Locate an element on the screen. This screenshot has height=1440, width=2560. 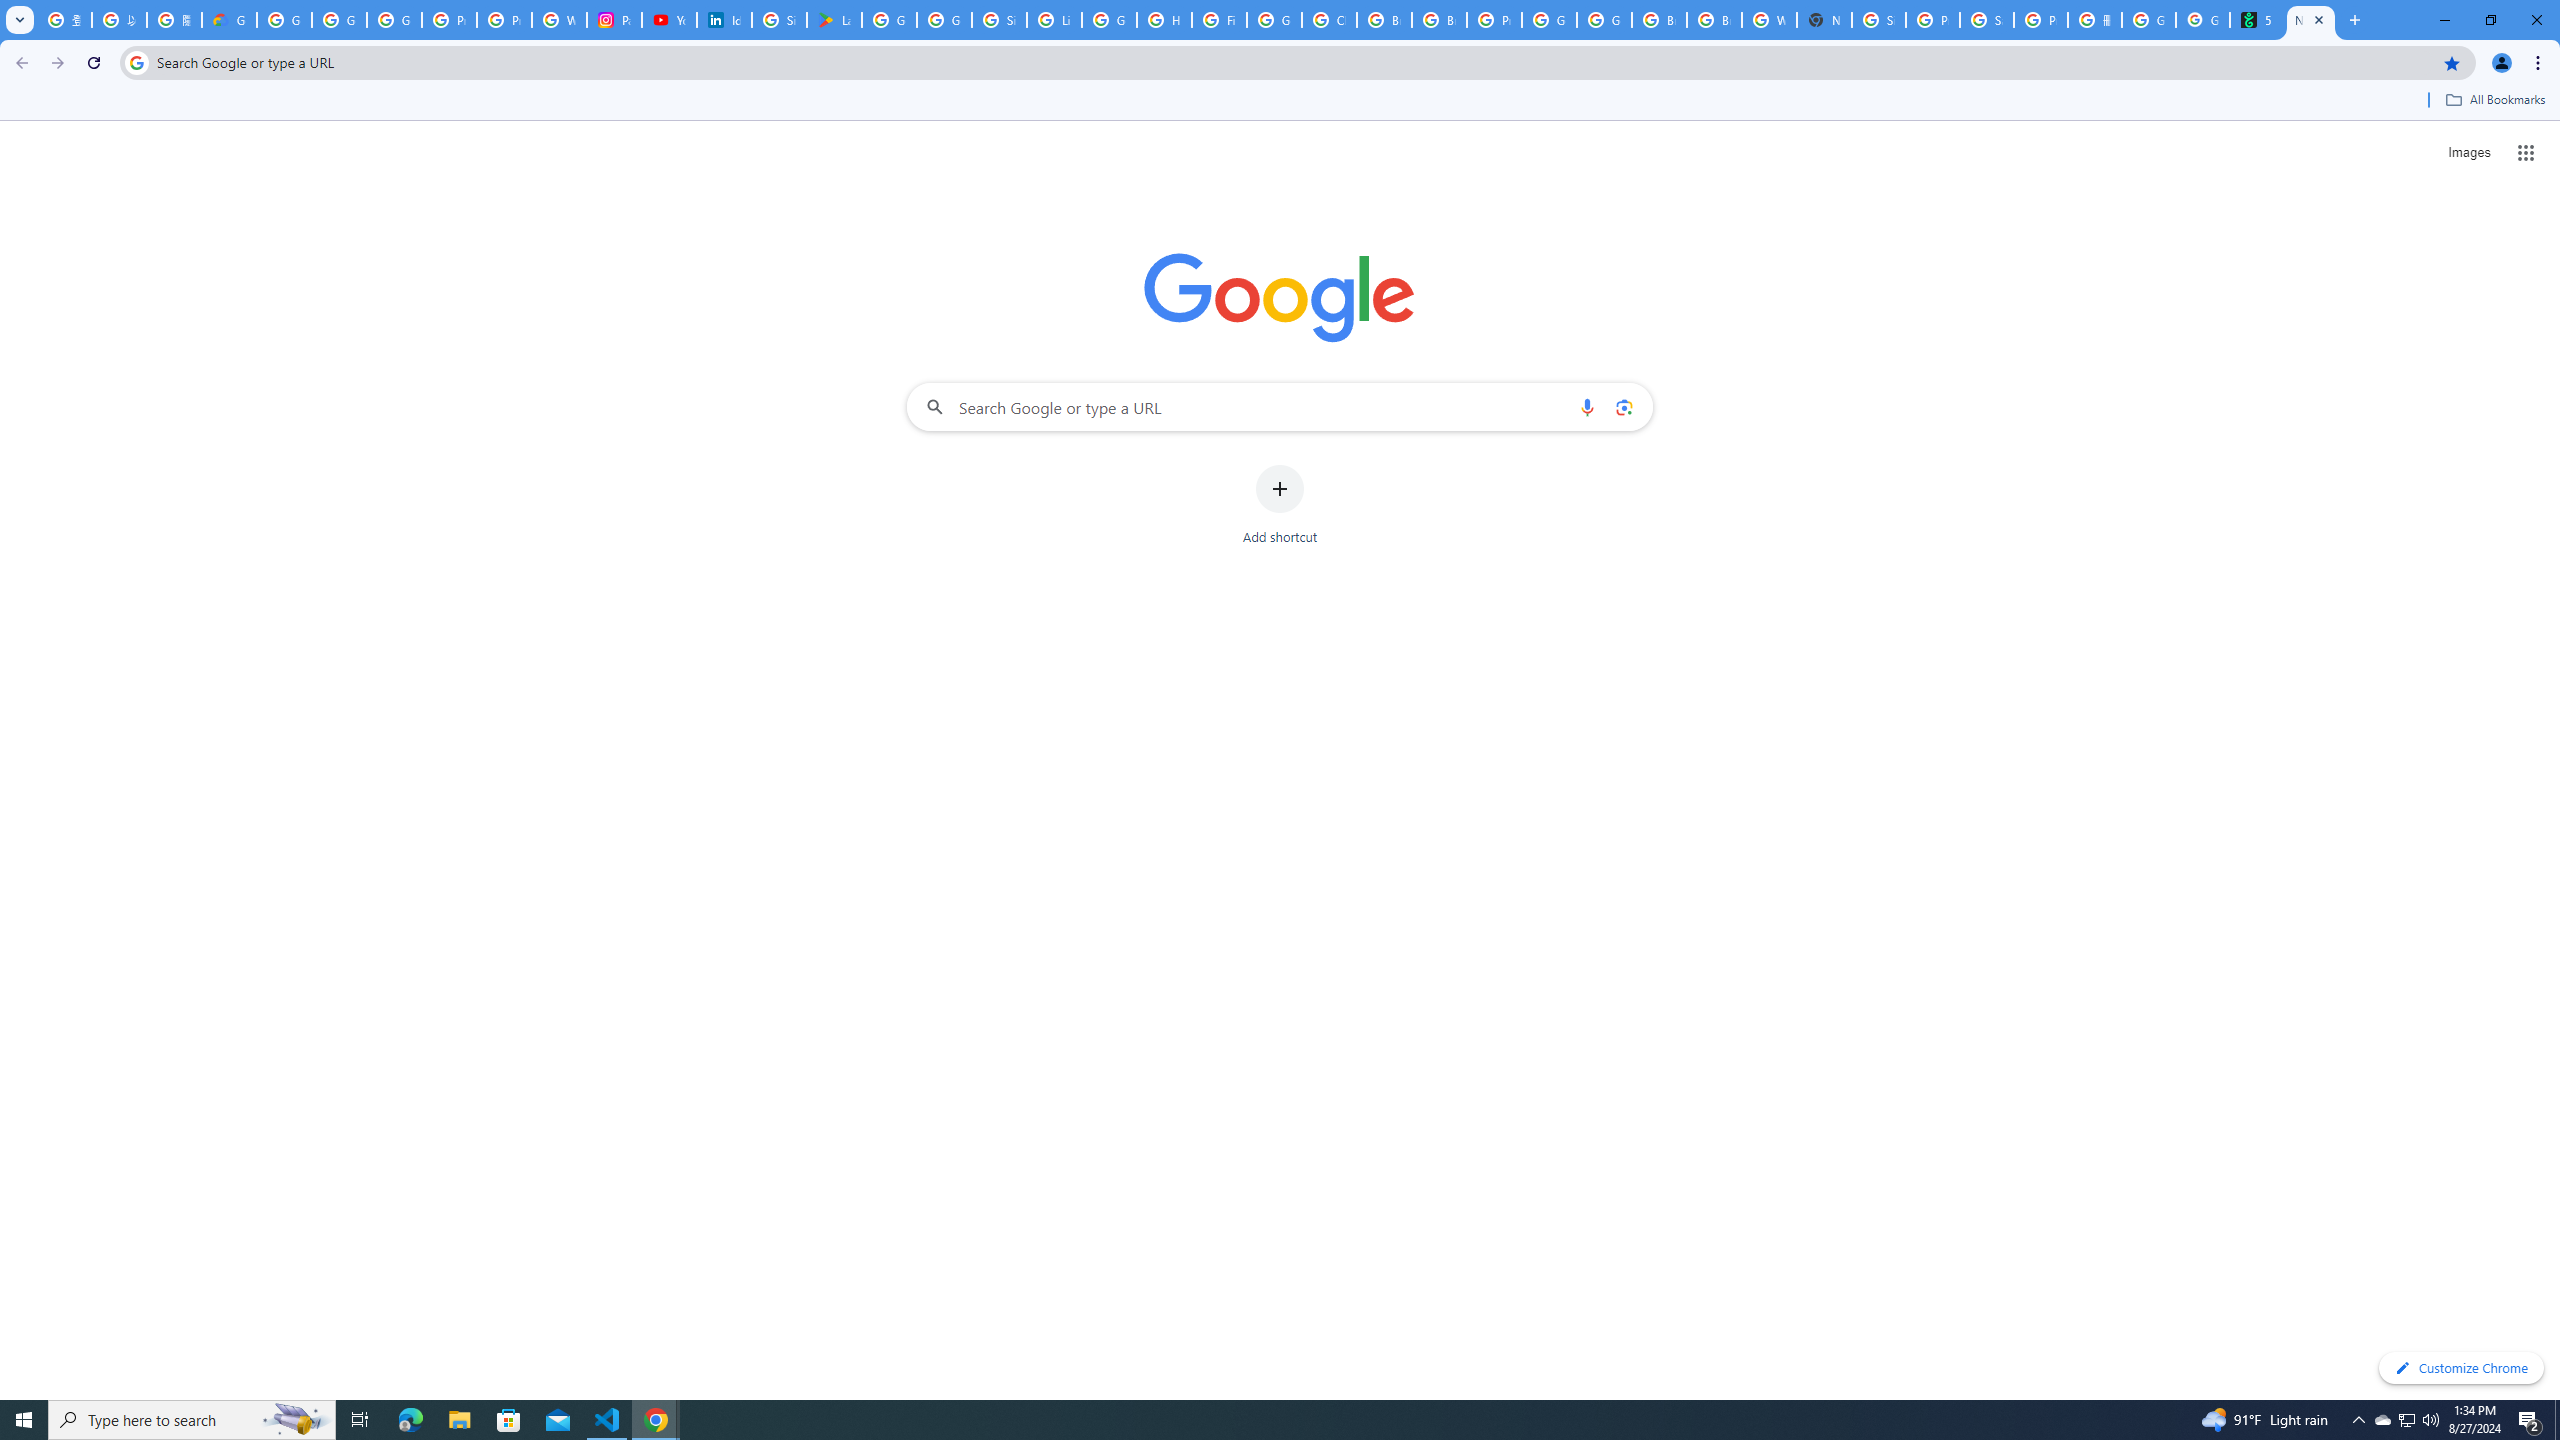
New Tab is located at coordinates (1824, 20).